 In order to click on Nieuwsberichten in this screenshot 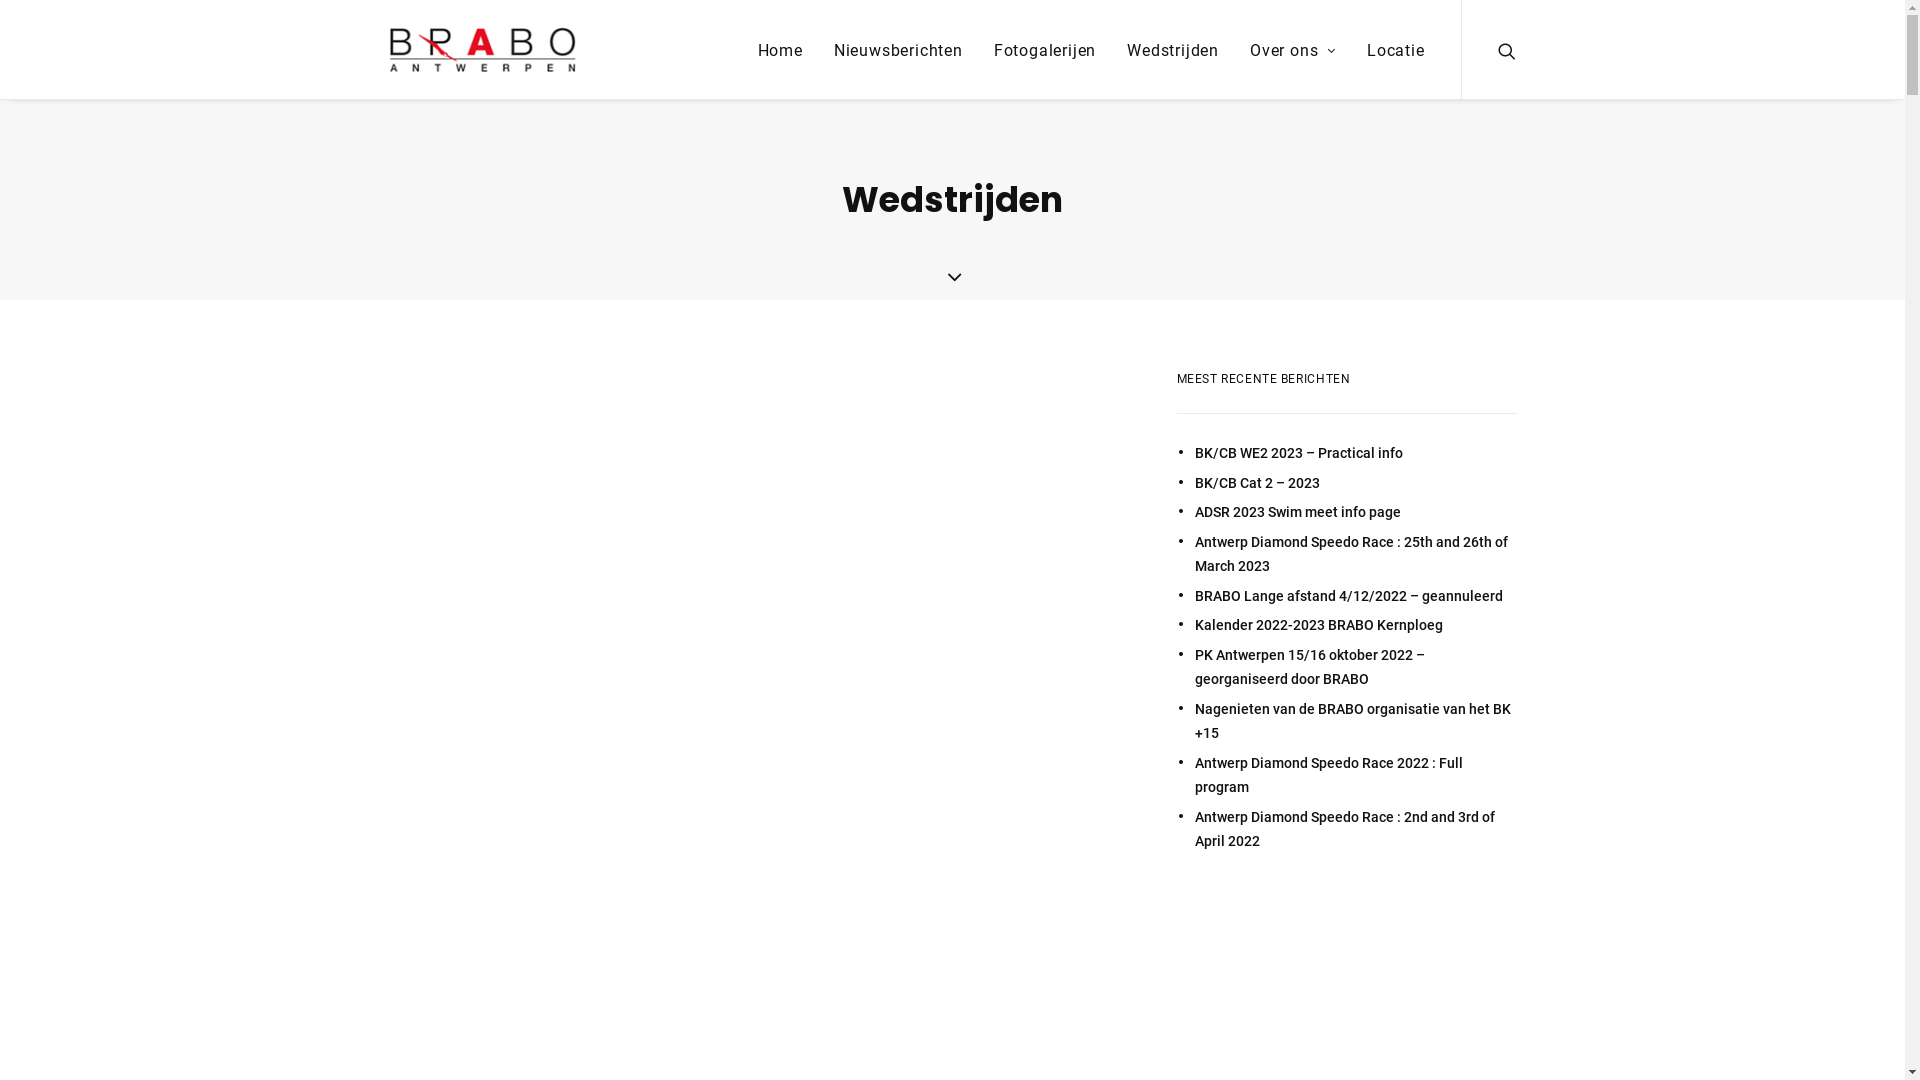, I will do `click(898, 50)`.